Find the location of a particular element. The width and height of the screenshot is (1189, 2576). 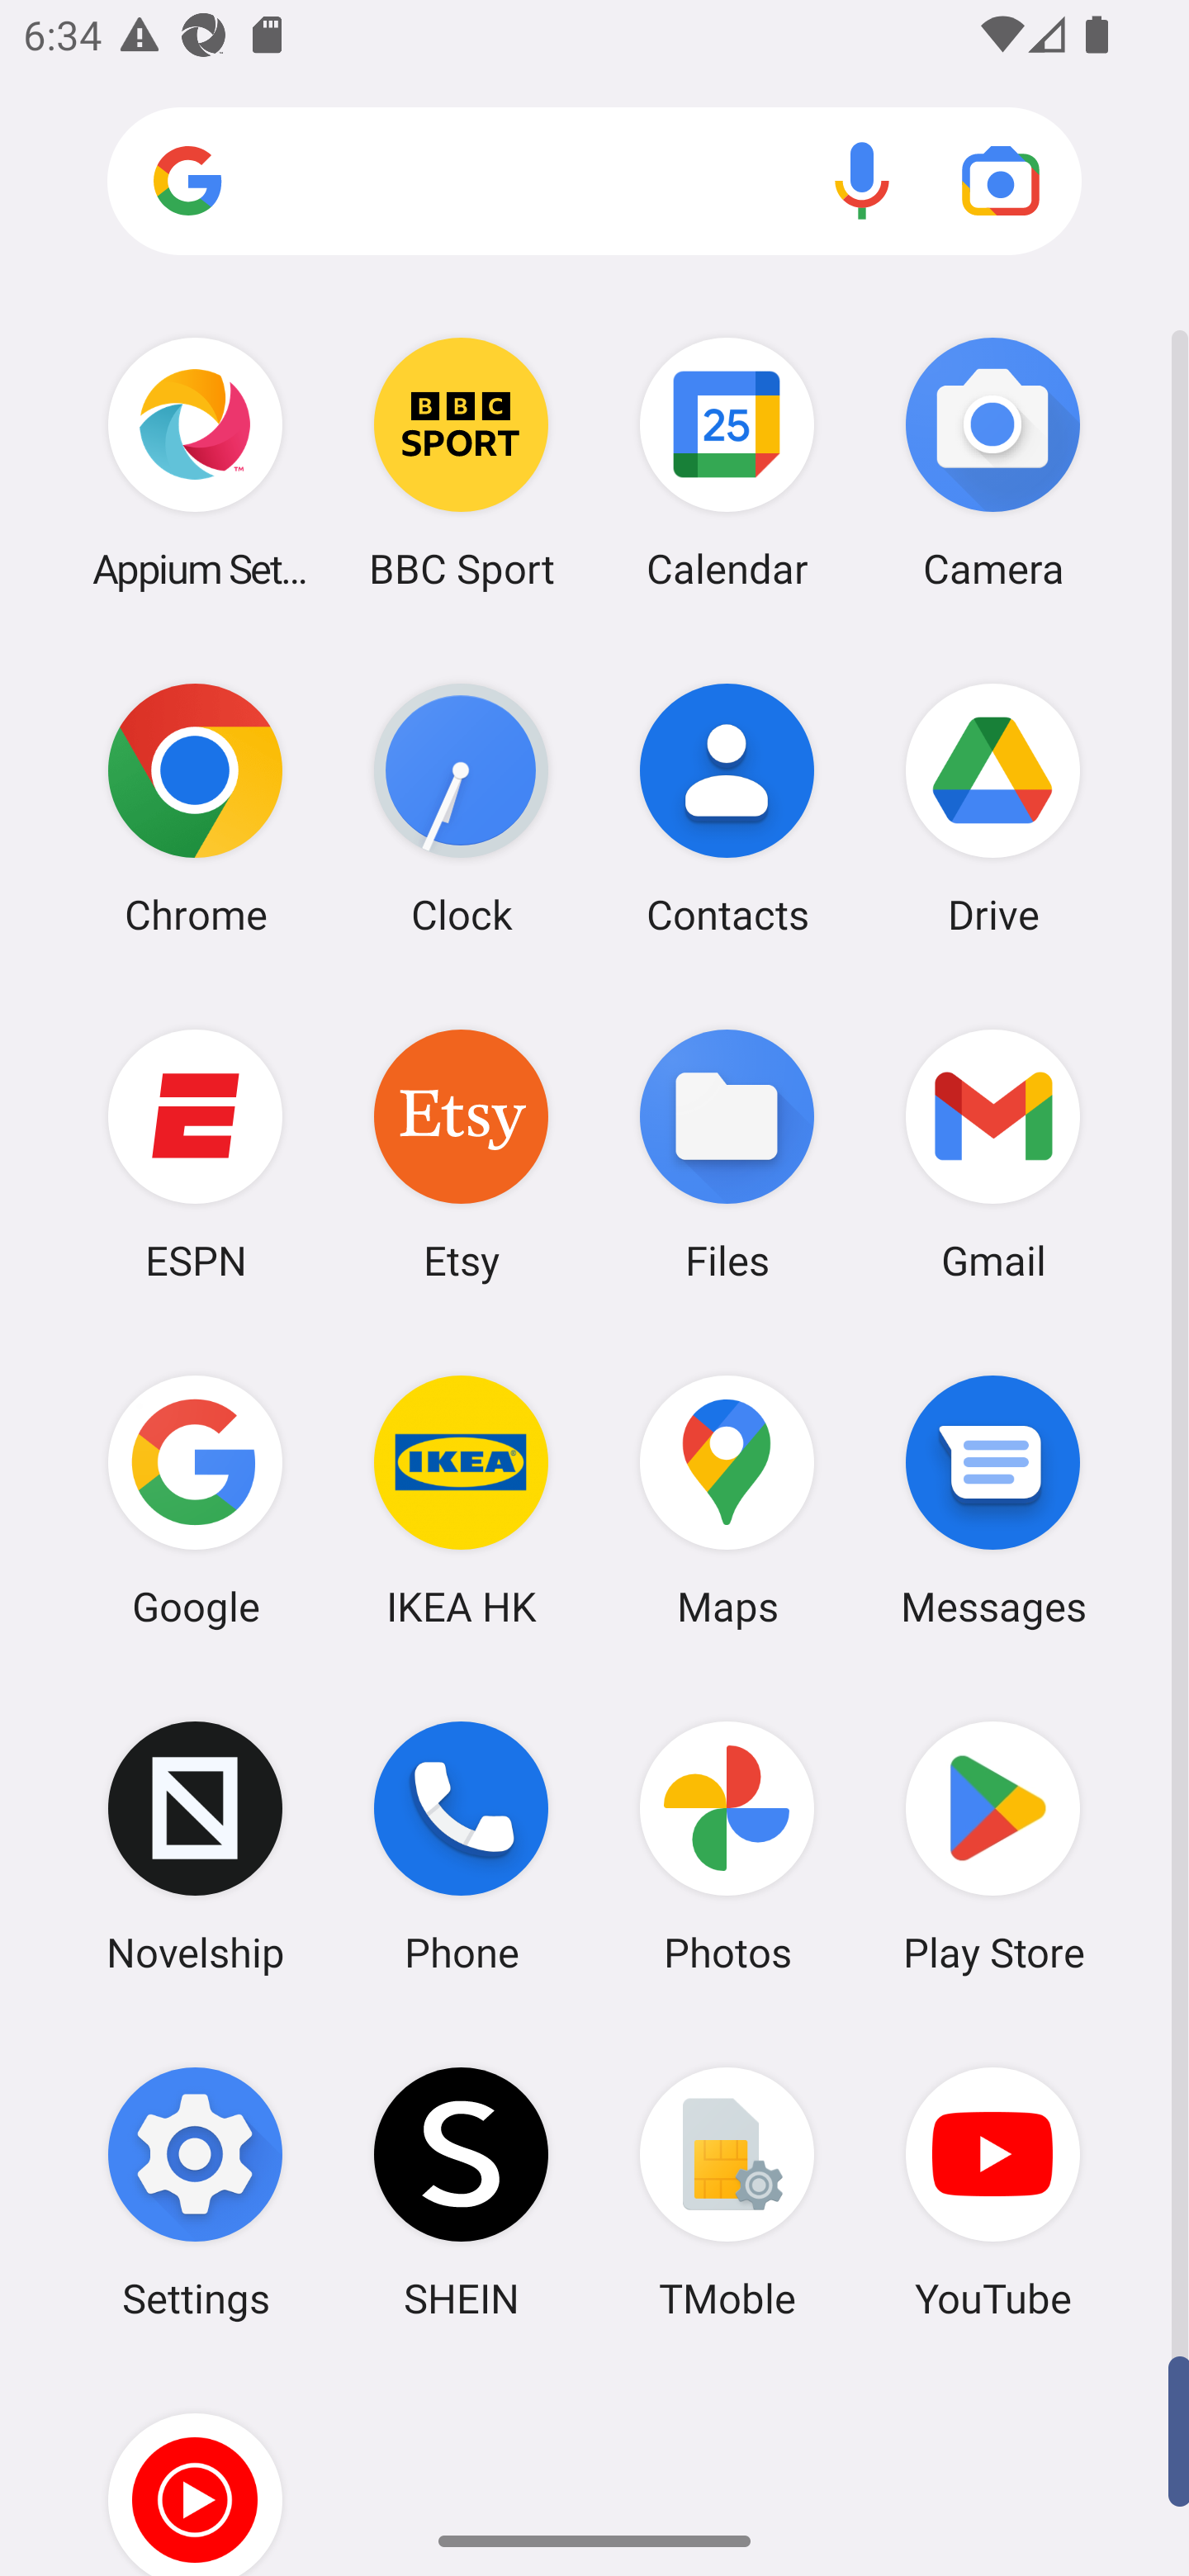

Camera is located at coordinates (992, 462).